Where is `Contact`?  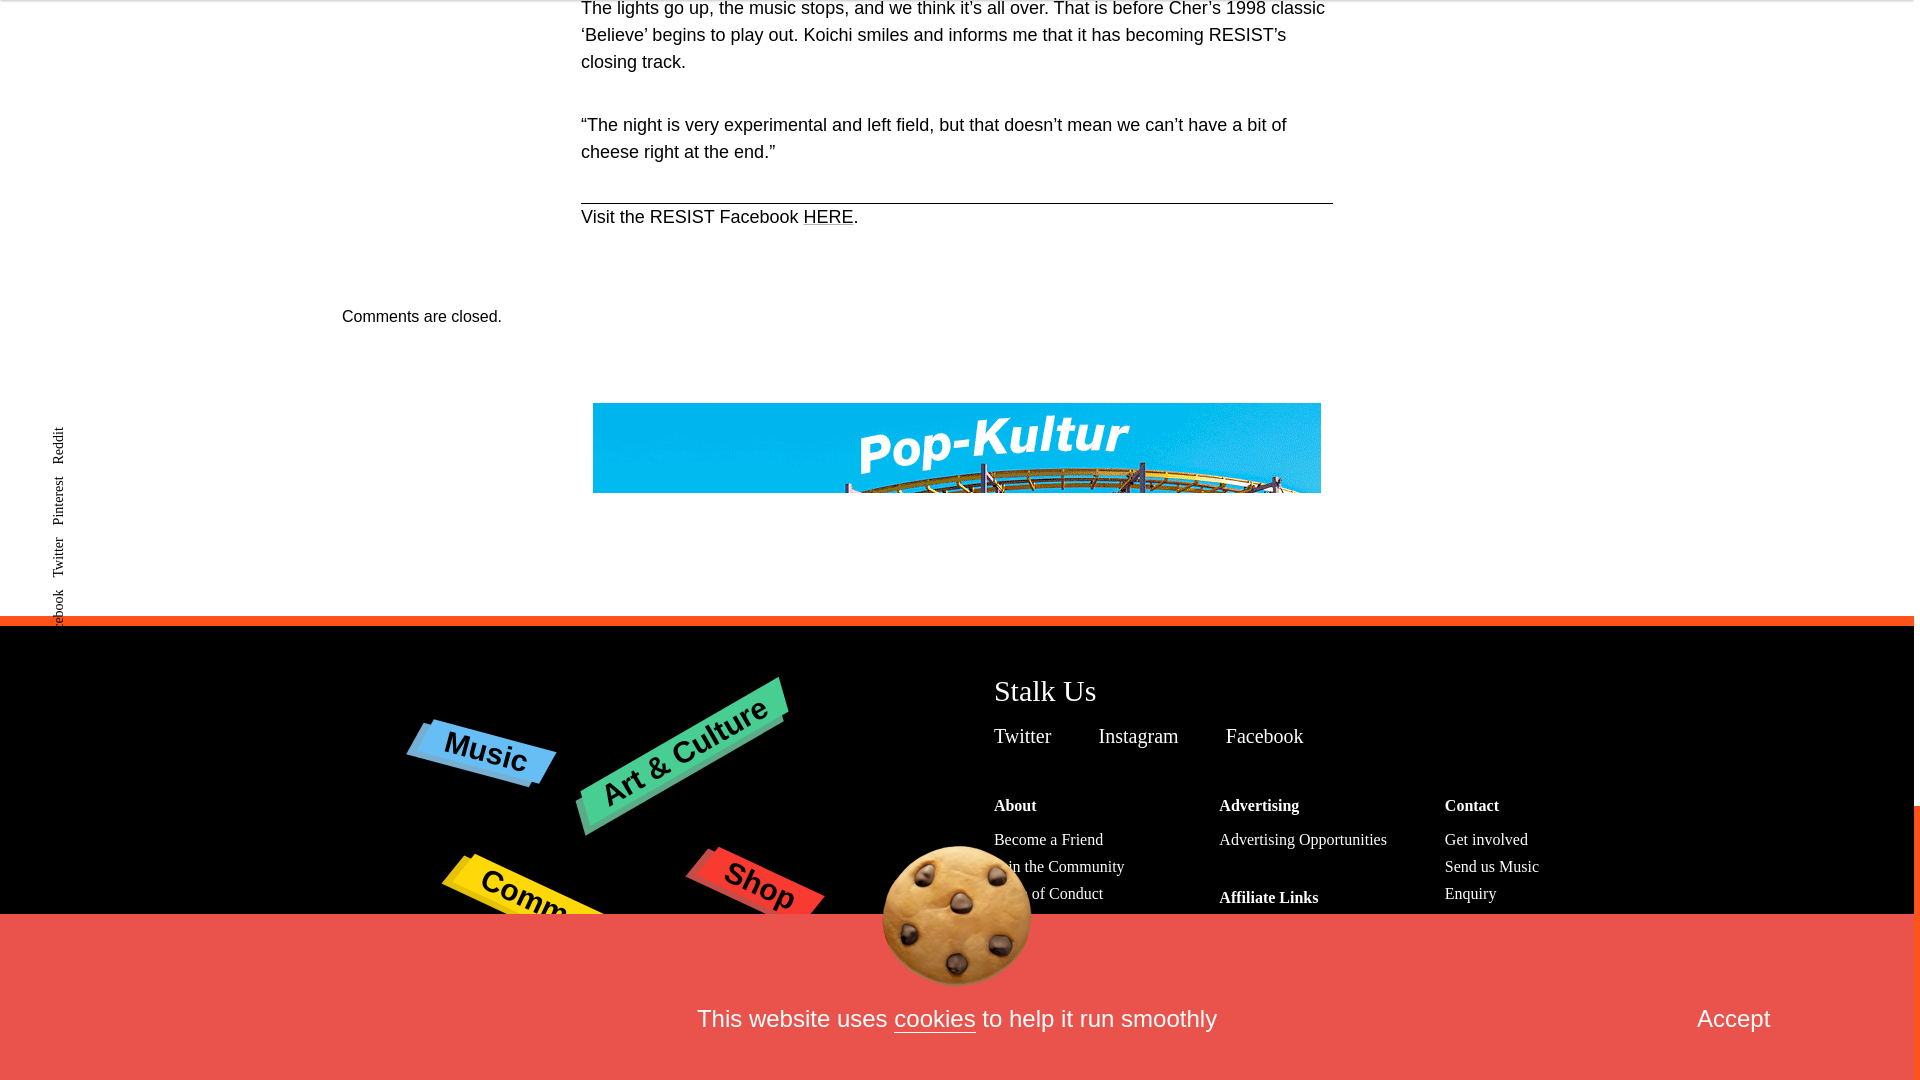 Contact is located at coordinates (1472, 806).